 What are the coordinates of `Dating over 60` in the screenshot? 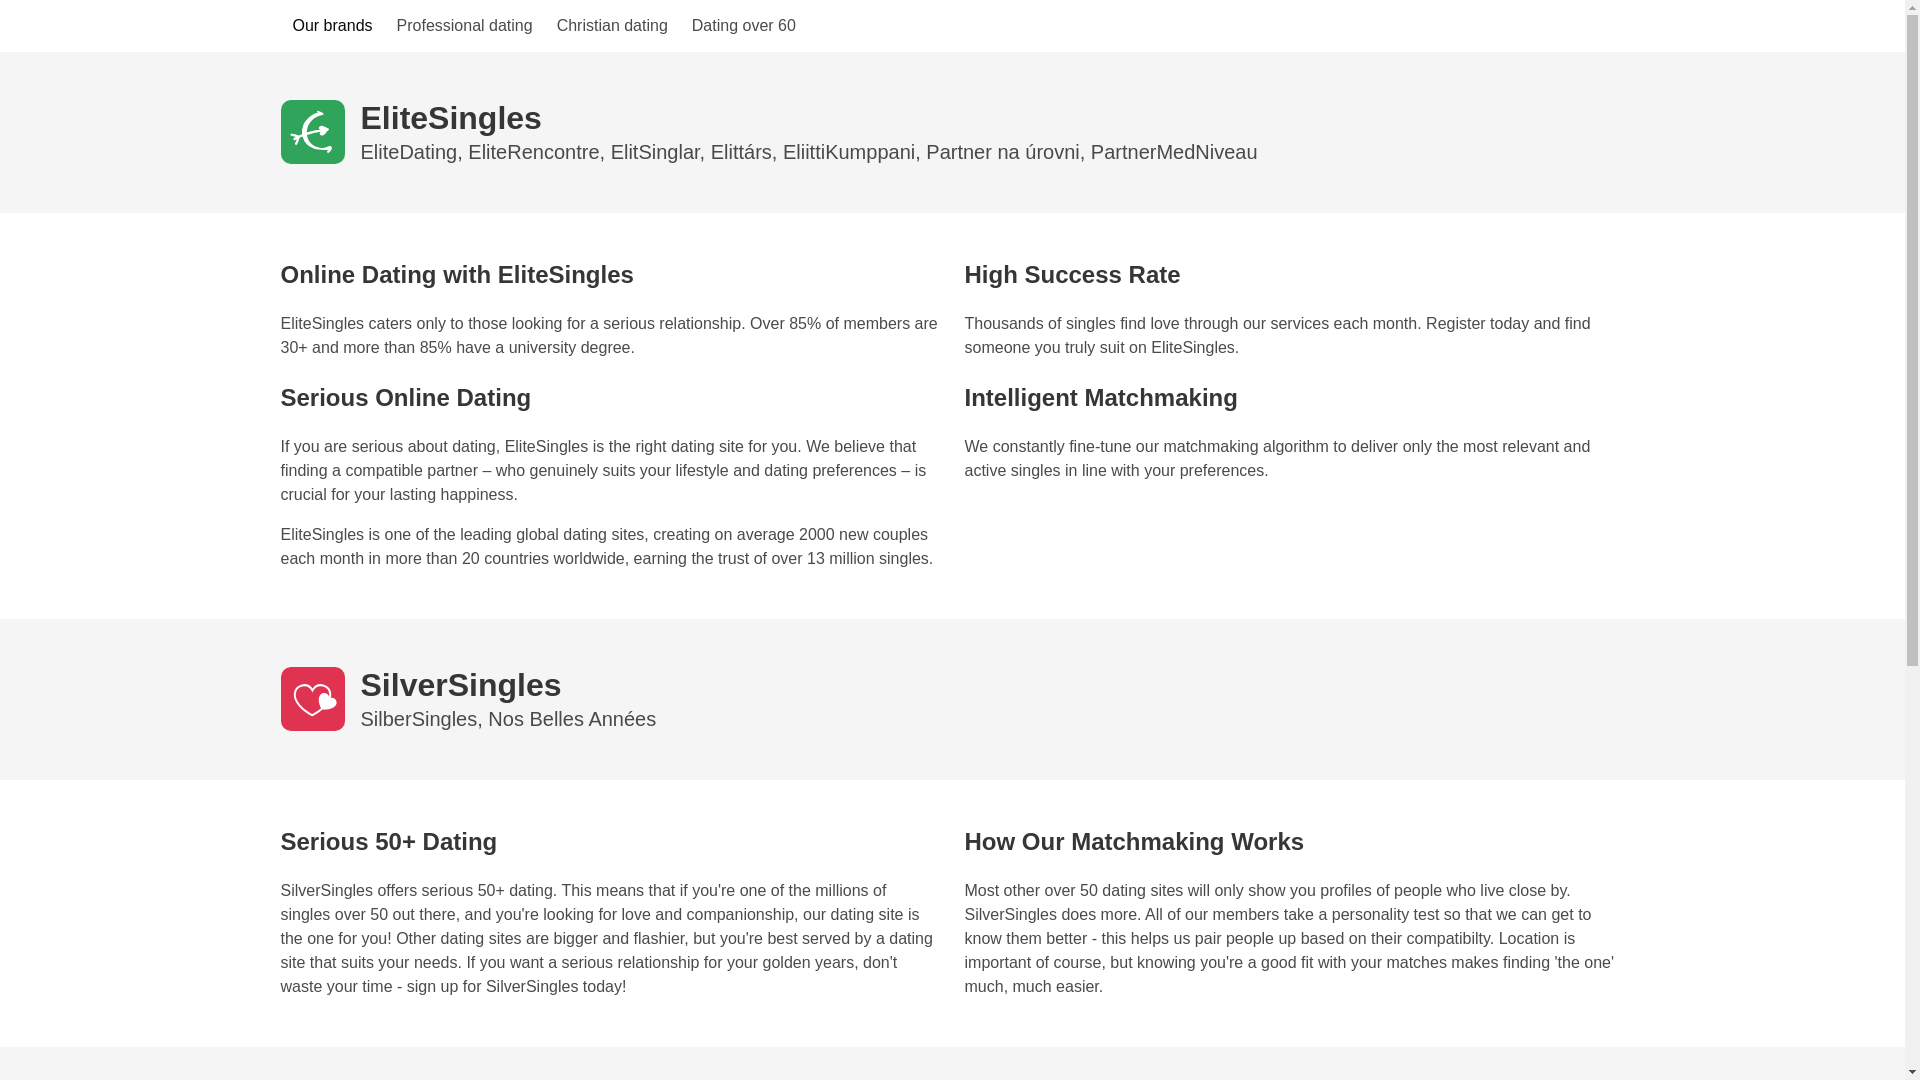 It's located at (744, 26).